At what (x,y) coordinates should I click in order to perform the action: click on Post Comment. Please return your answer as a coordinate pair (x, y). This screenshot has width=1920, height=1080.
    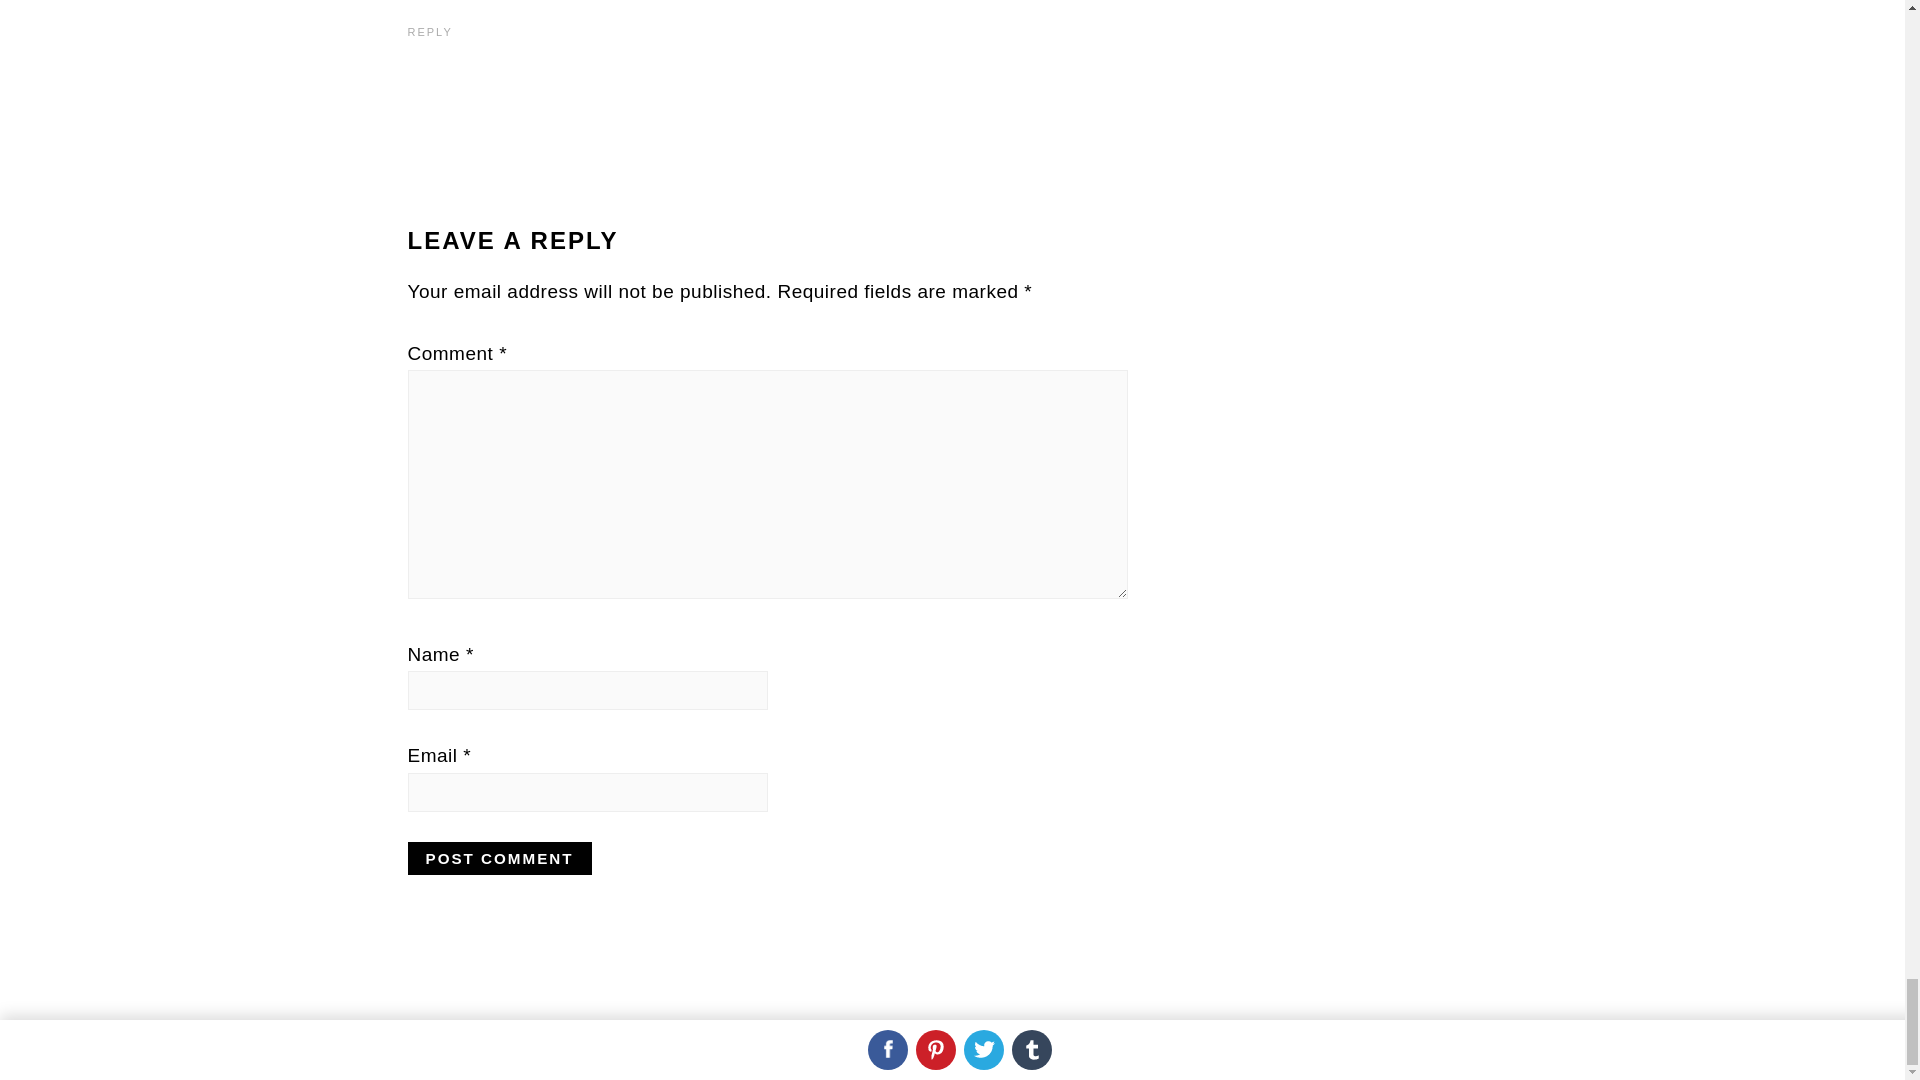
    Looking at the image, I should click on (499, 858).